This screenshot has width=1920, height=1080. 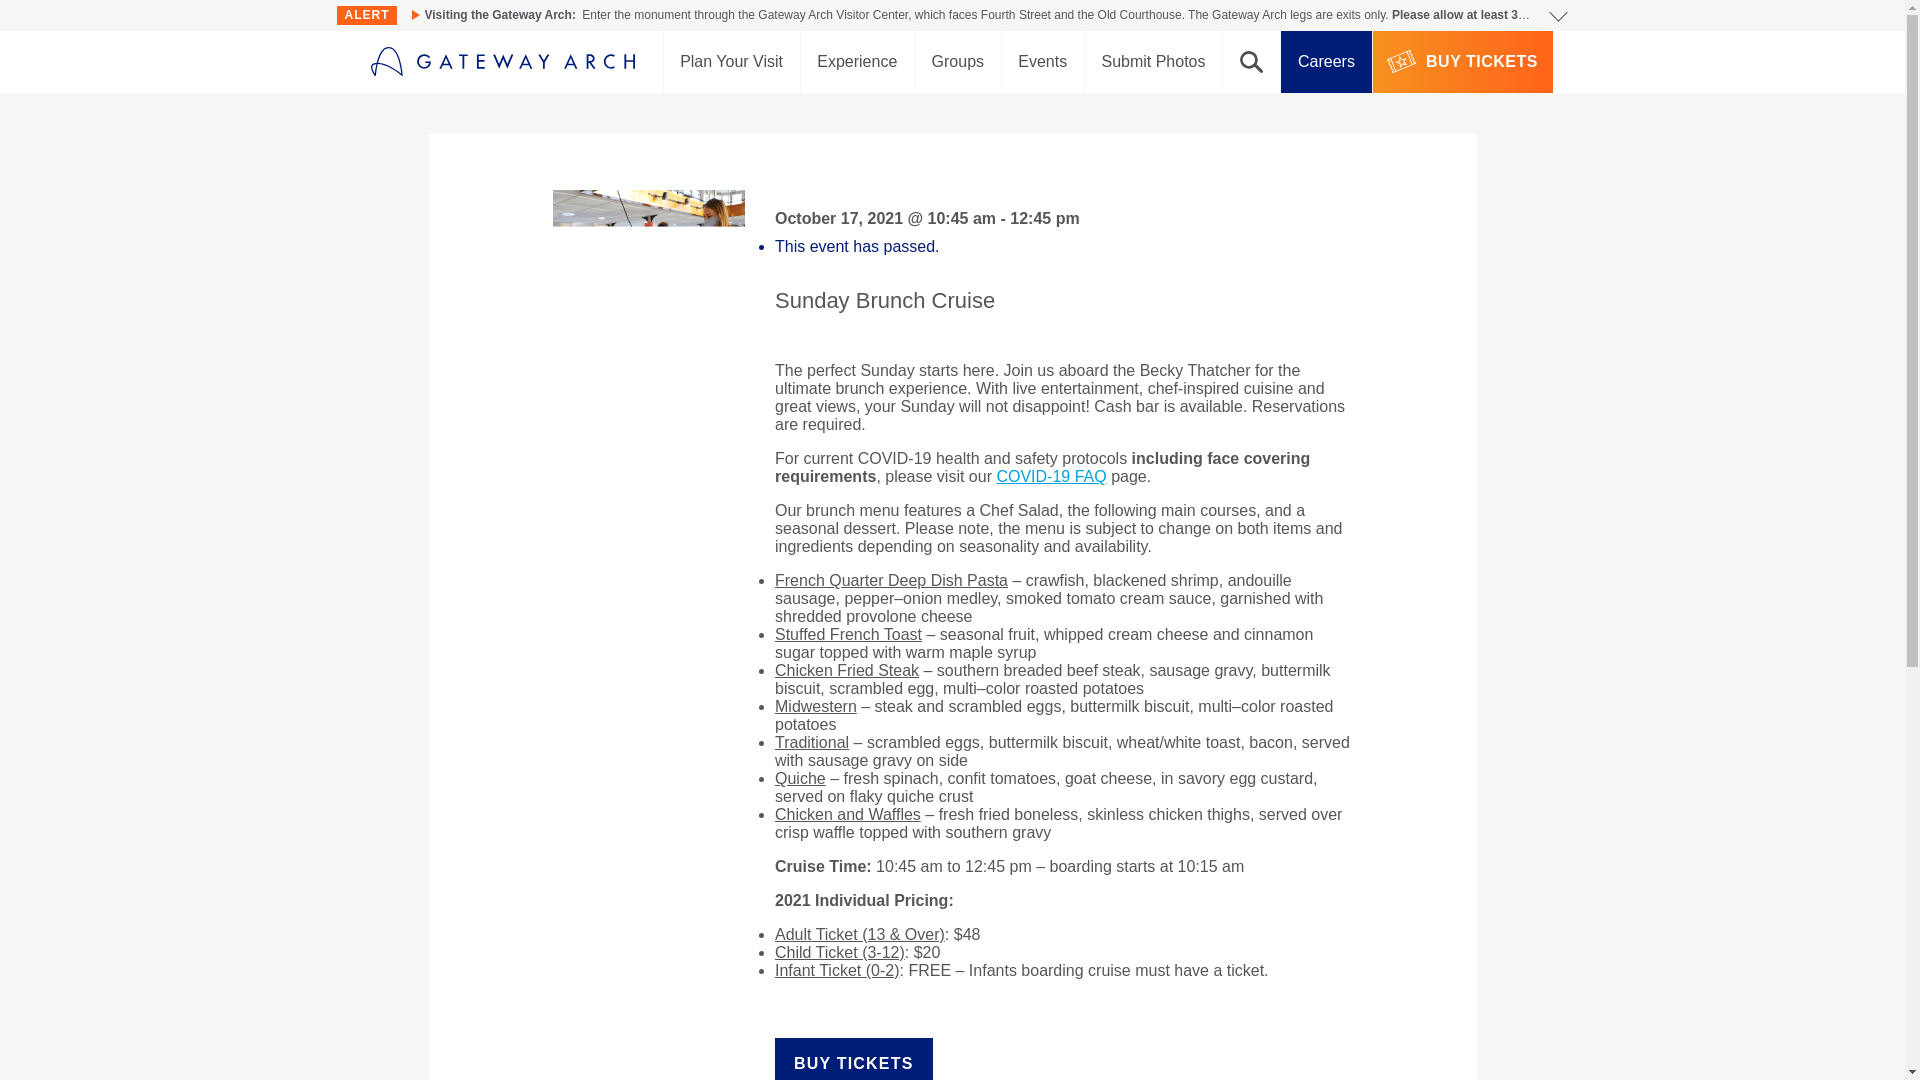 What do you see at coordinates (1462, 62) in the screenshot?
I see `BUY TICKETS` at bounding box center [1462, 62].